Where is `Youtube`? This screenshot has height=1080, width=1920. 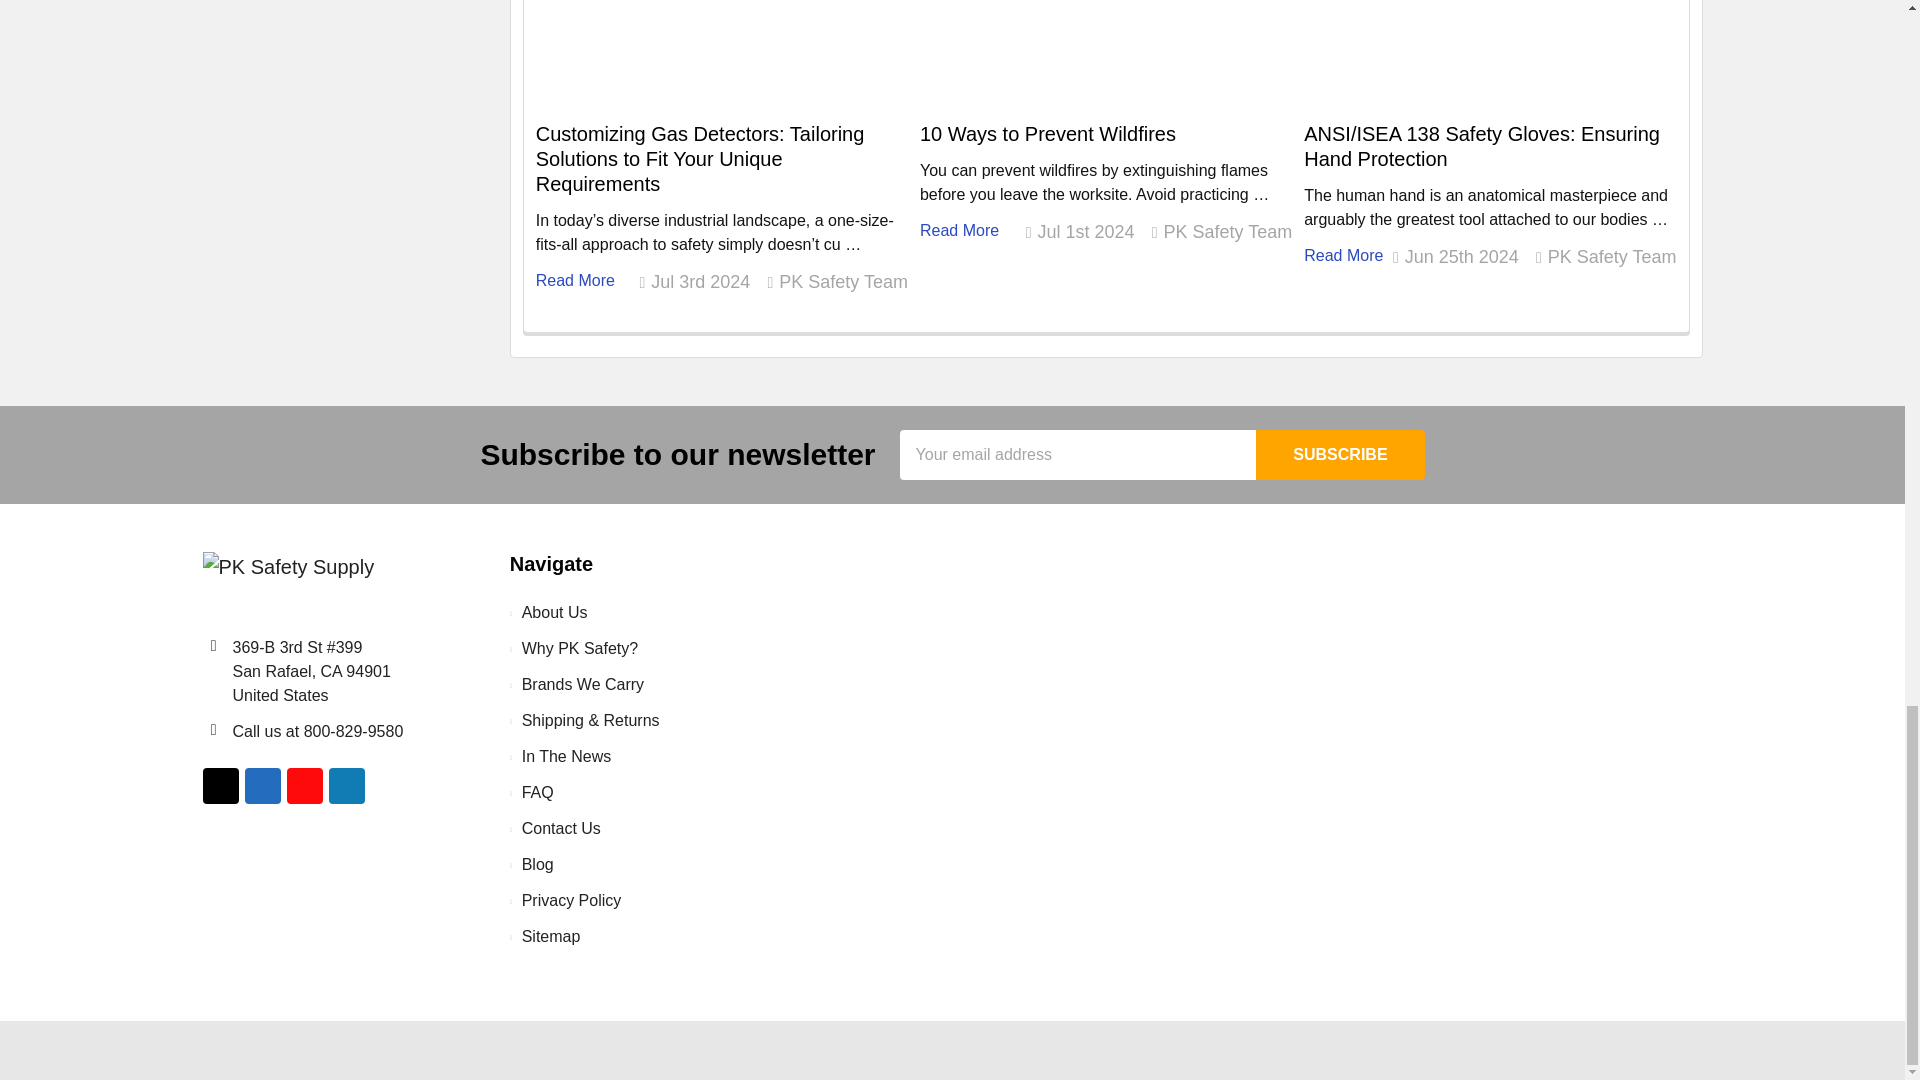
Youtube is located at coordinates (304, 785).